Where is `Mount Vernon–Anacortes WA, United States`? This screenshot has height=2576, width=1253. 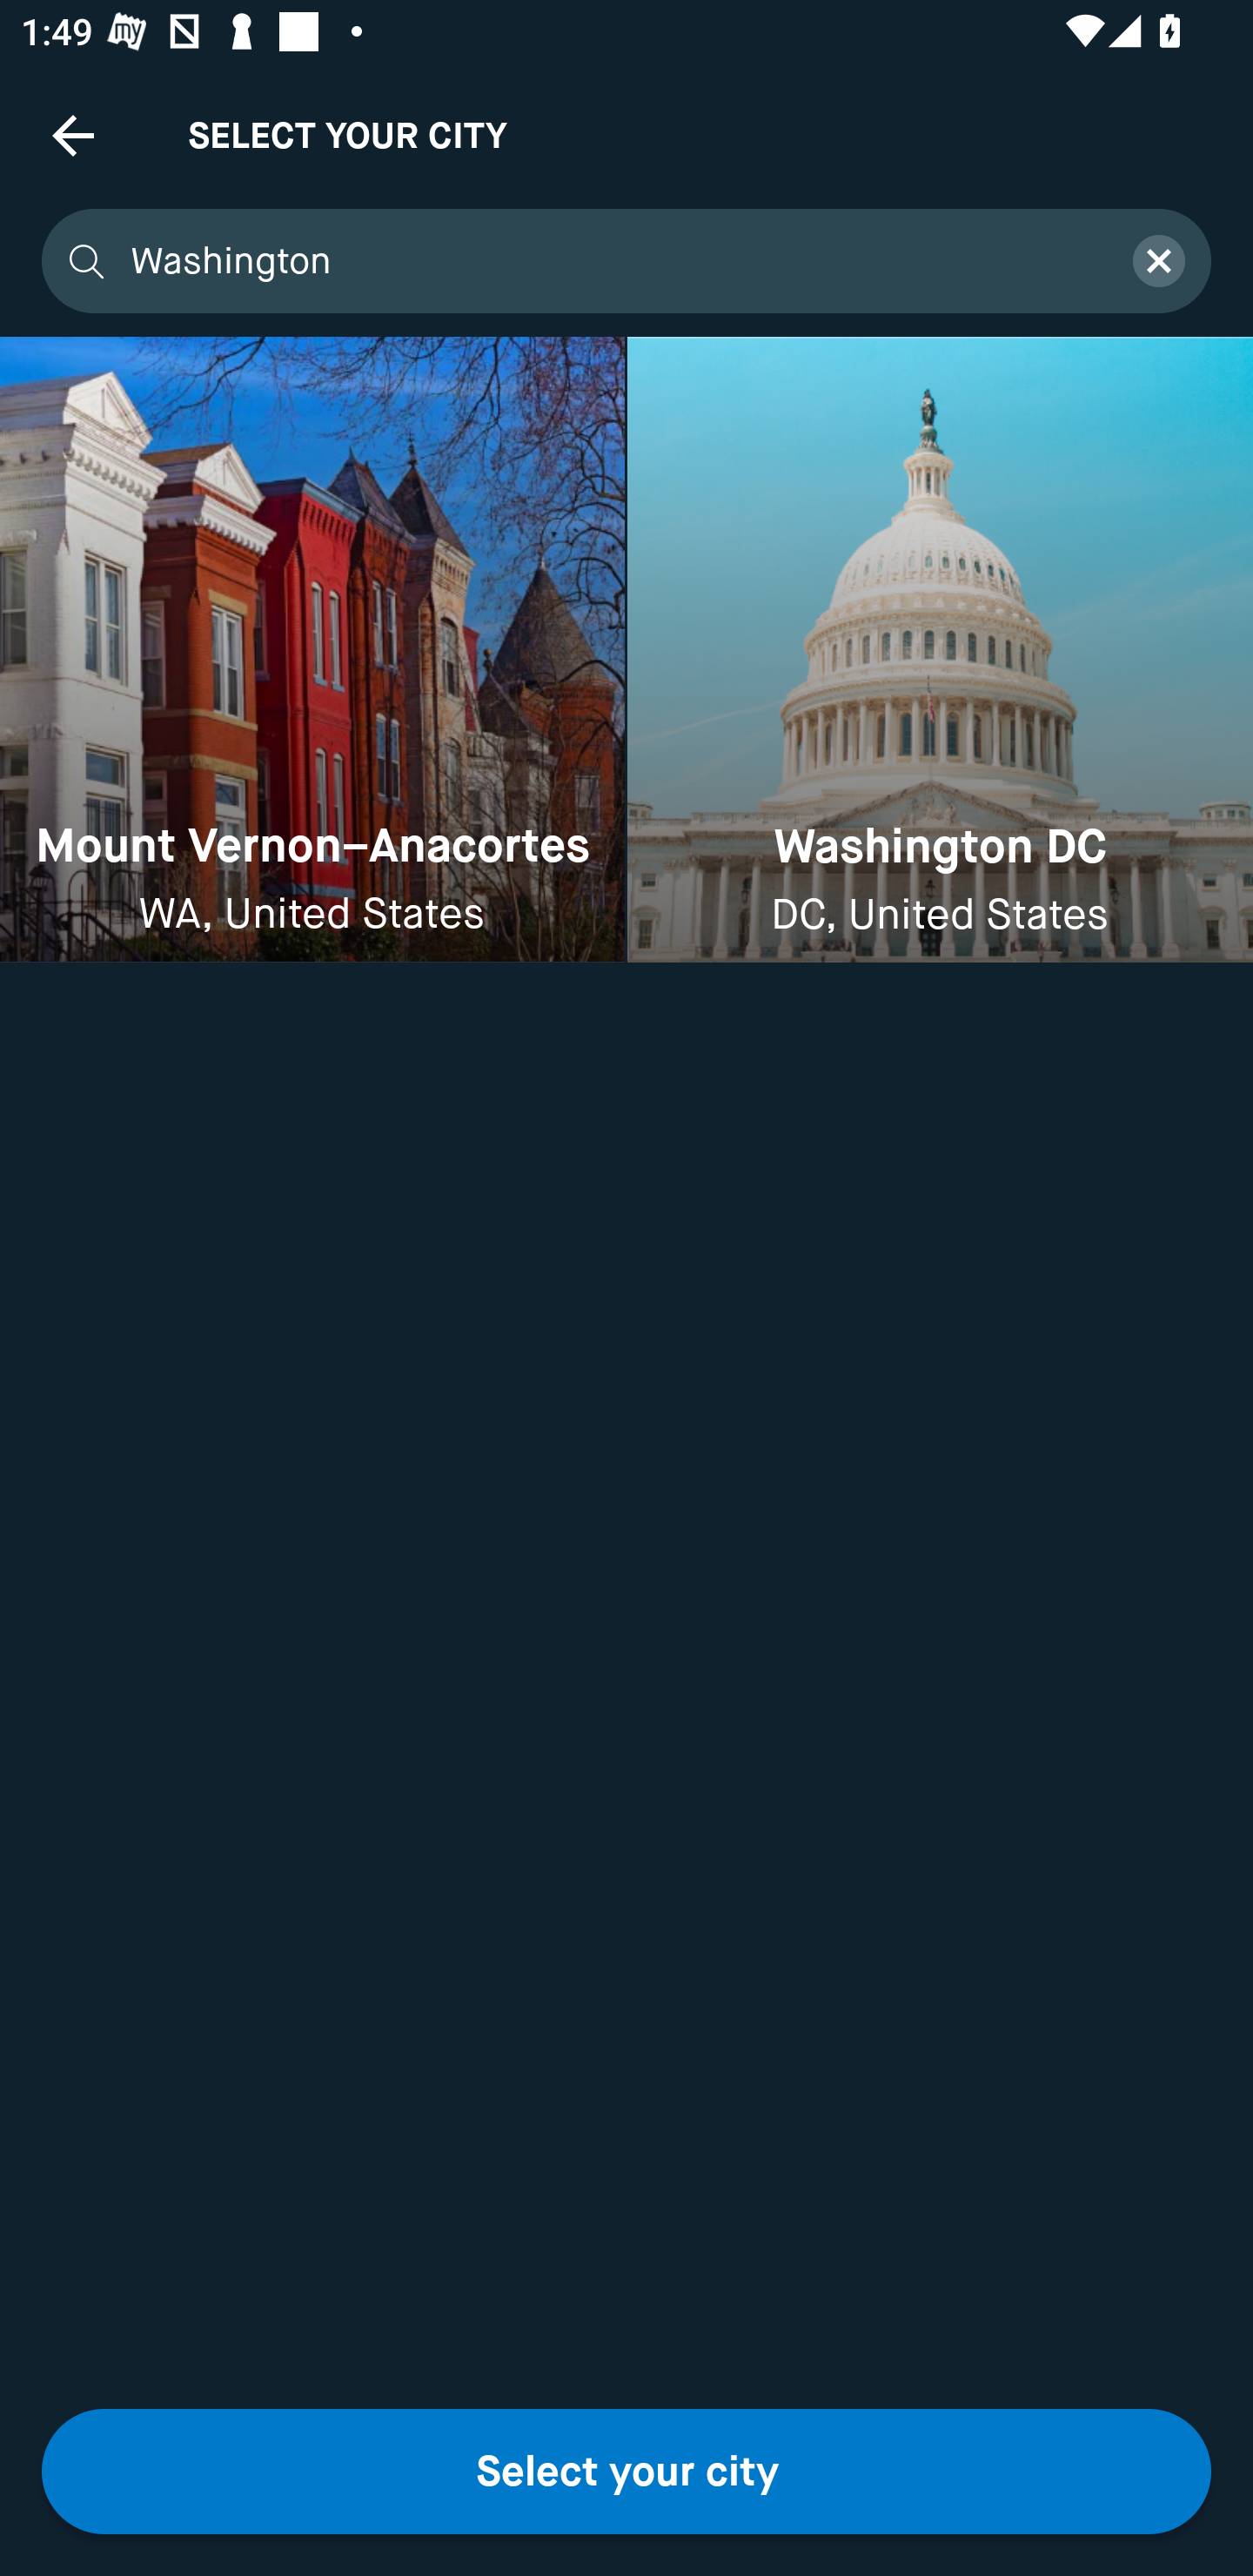 Mount Vernon–Anacortes WA, United States is located at coordinates (312, 650).